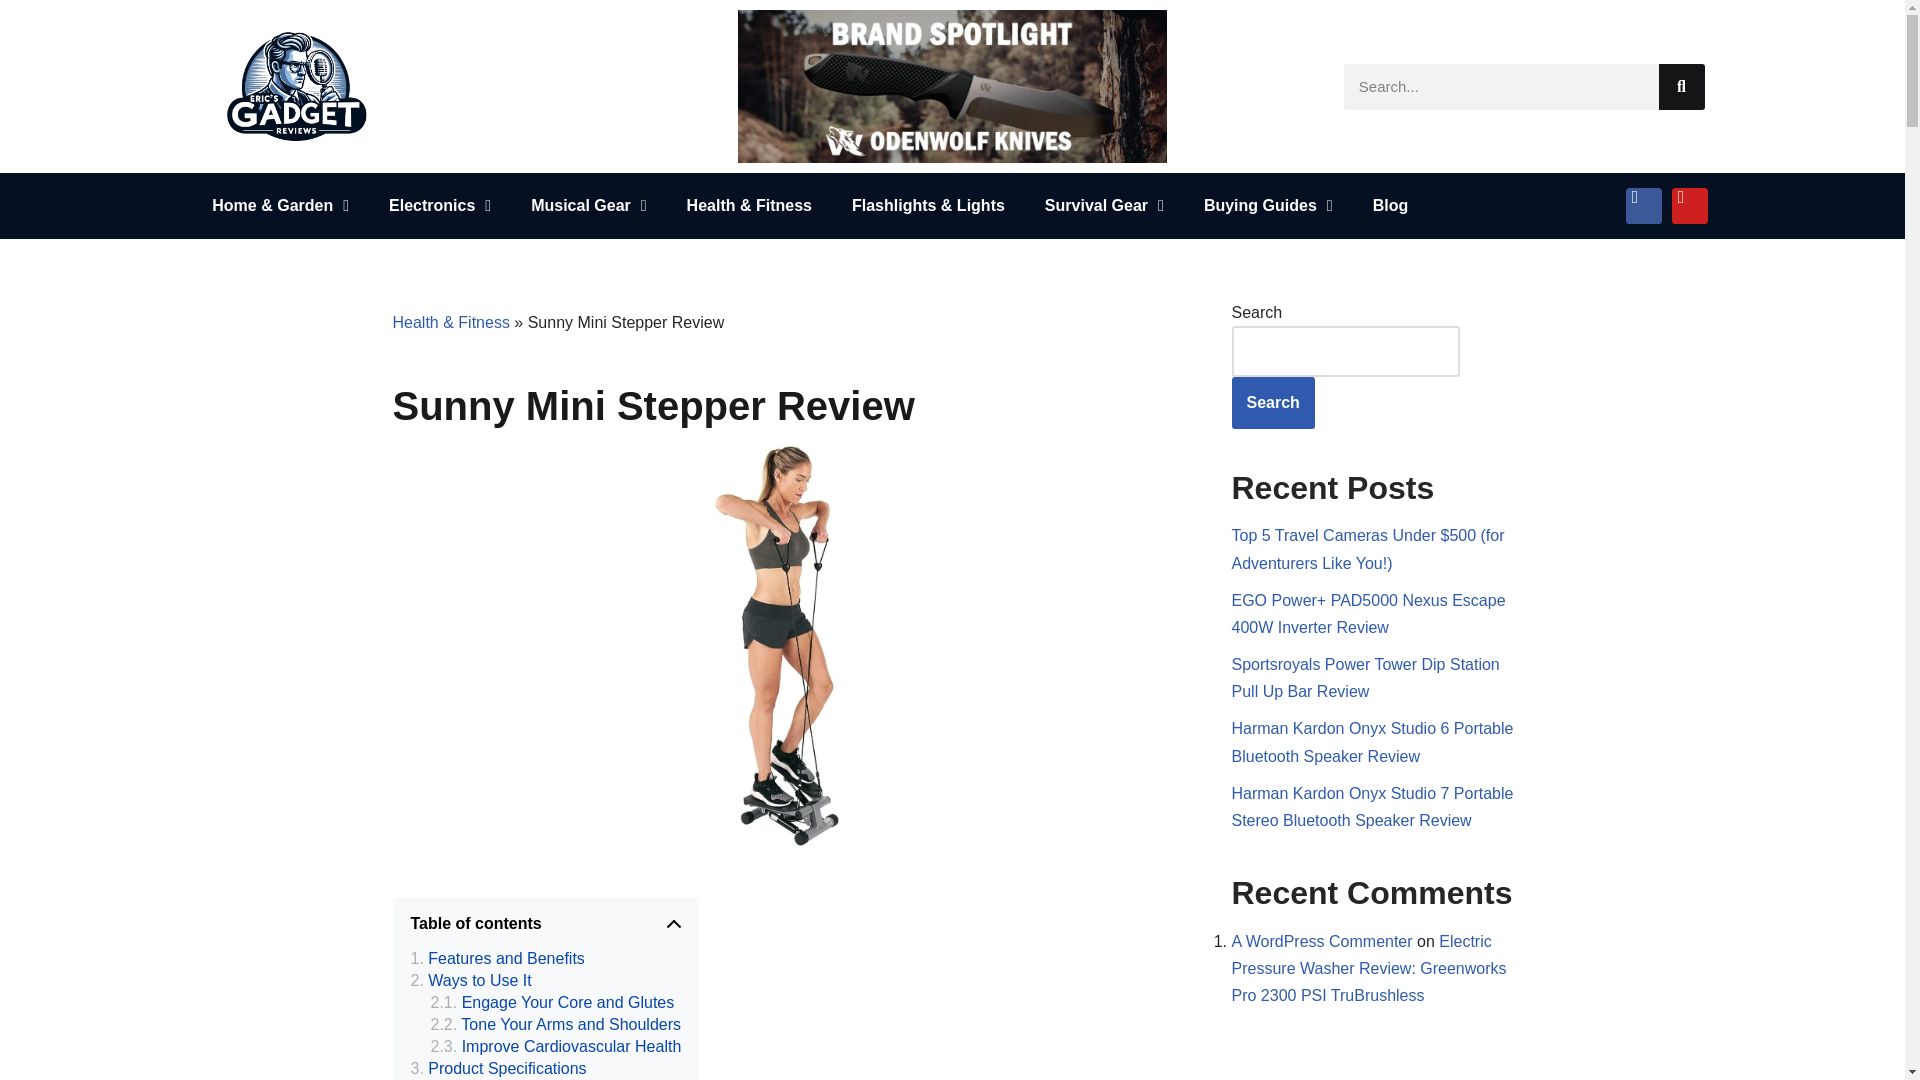 The height and width of the screenshot is (1080, 1920). Describe the element at coordinates (496, 958) in the screenshot. I see `Features and Benefits` at that location.